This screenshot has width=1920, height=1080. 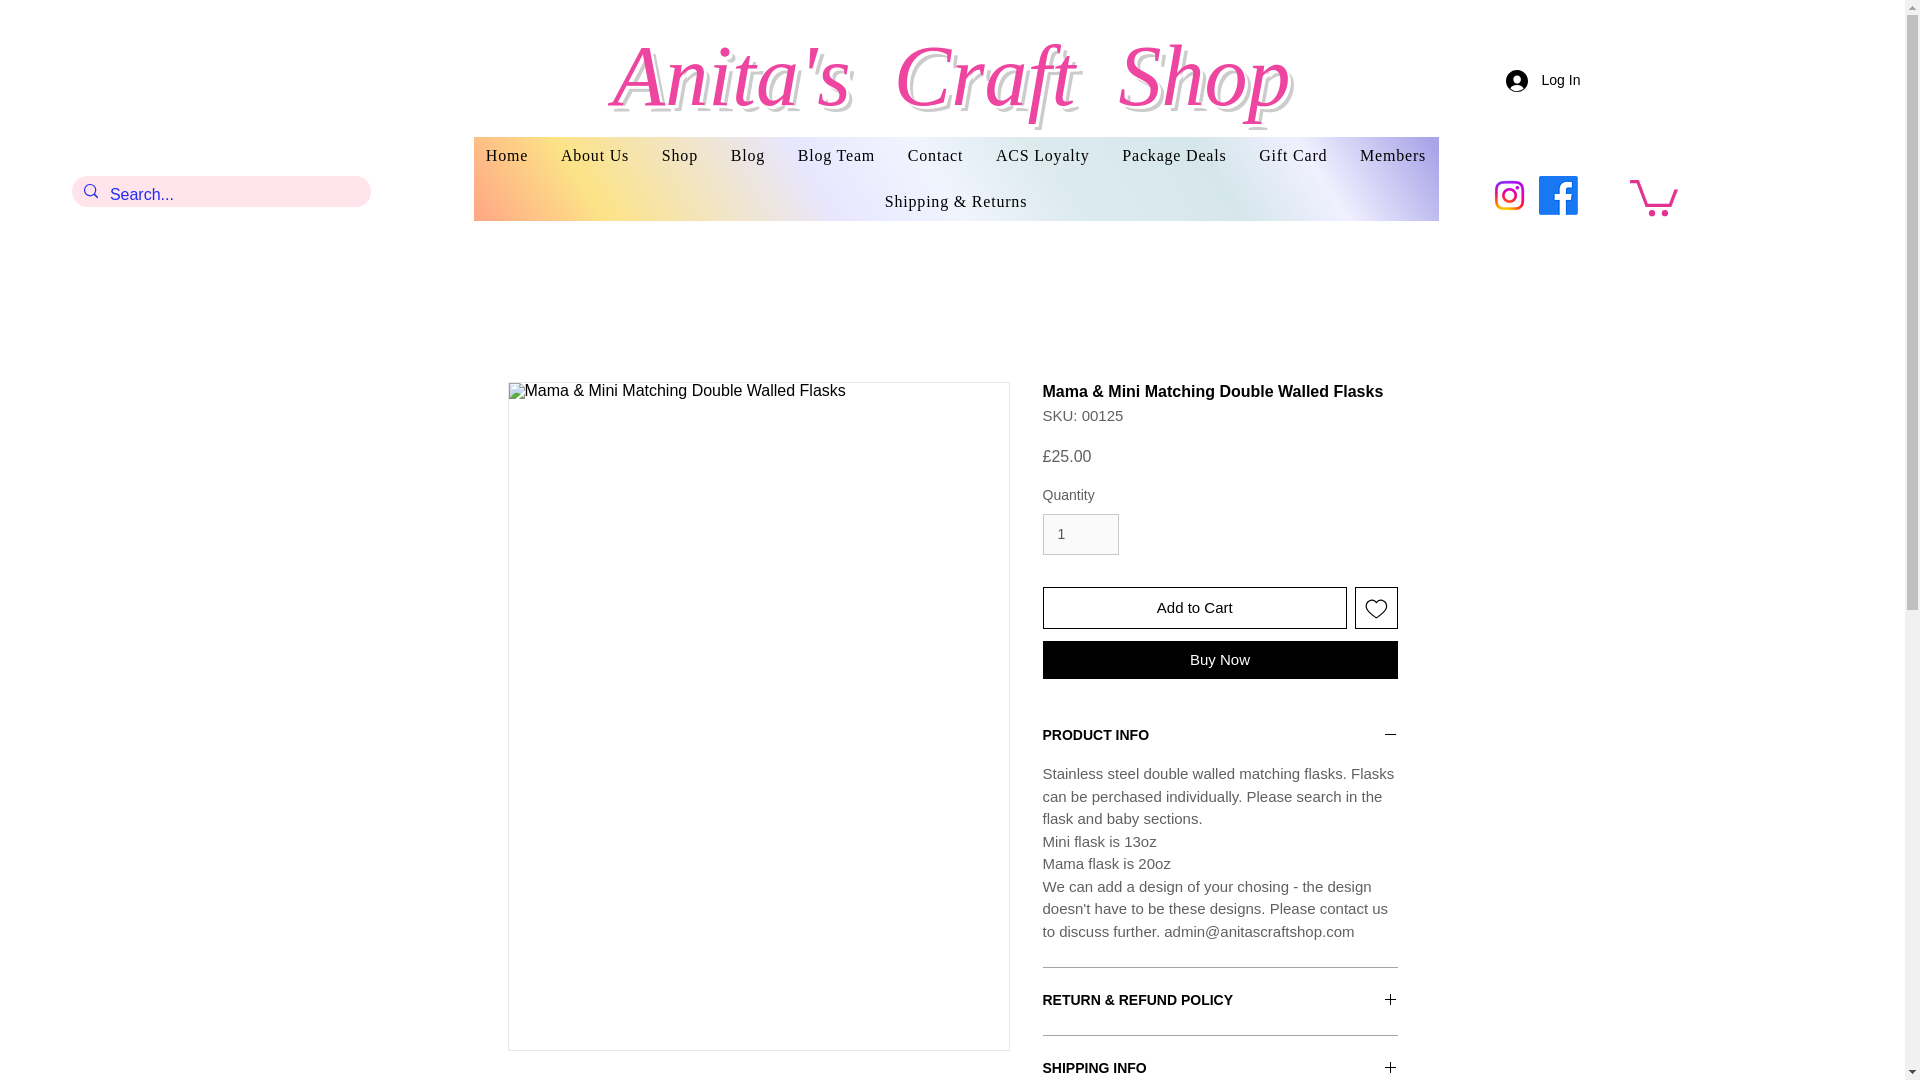 I want to click on Gift Card, so click(x=1293, y=156).